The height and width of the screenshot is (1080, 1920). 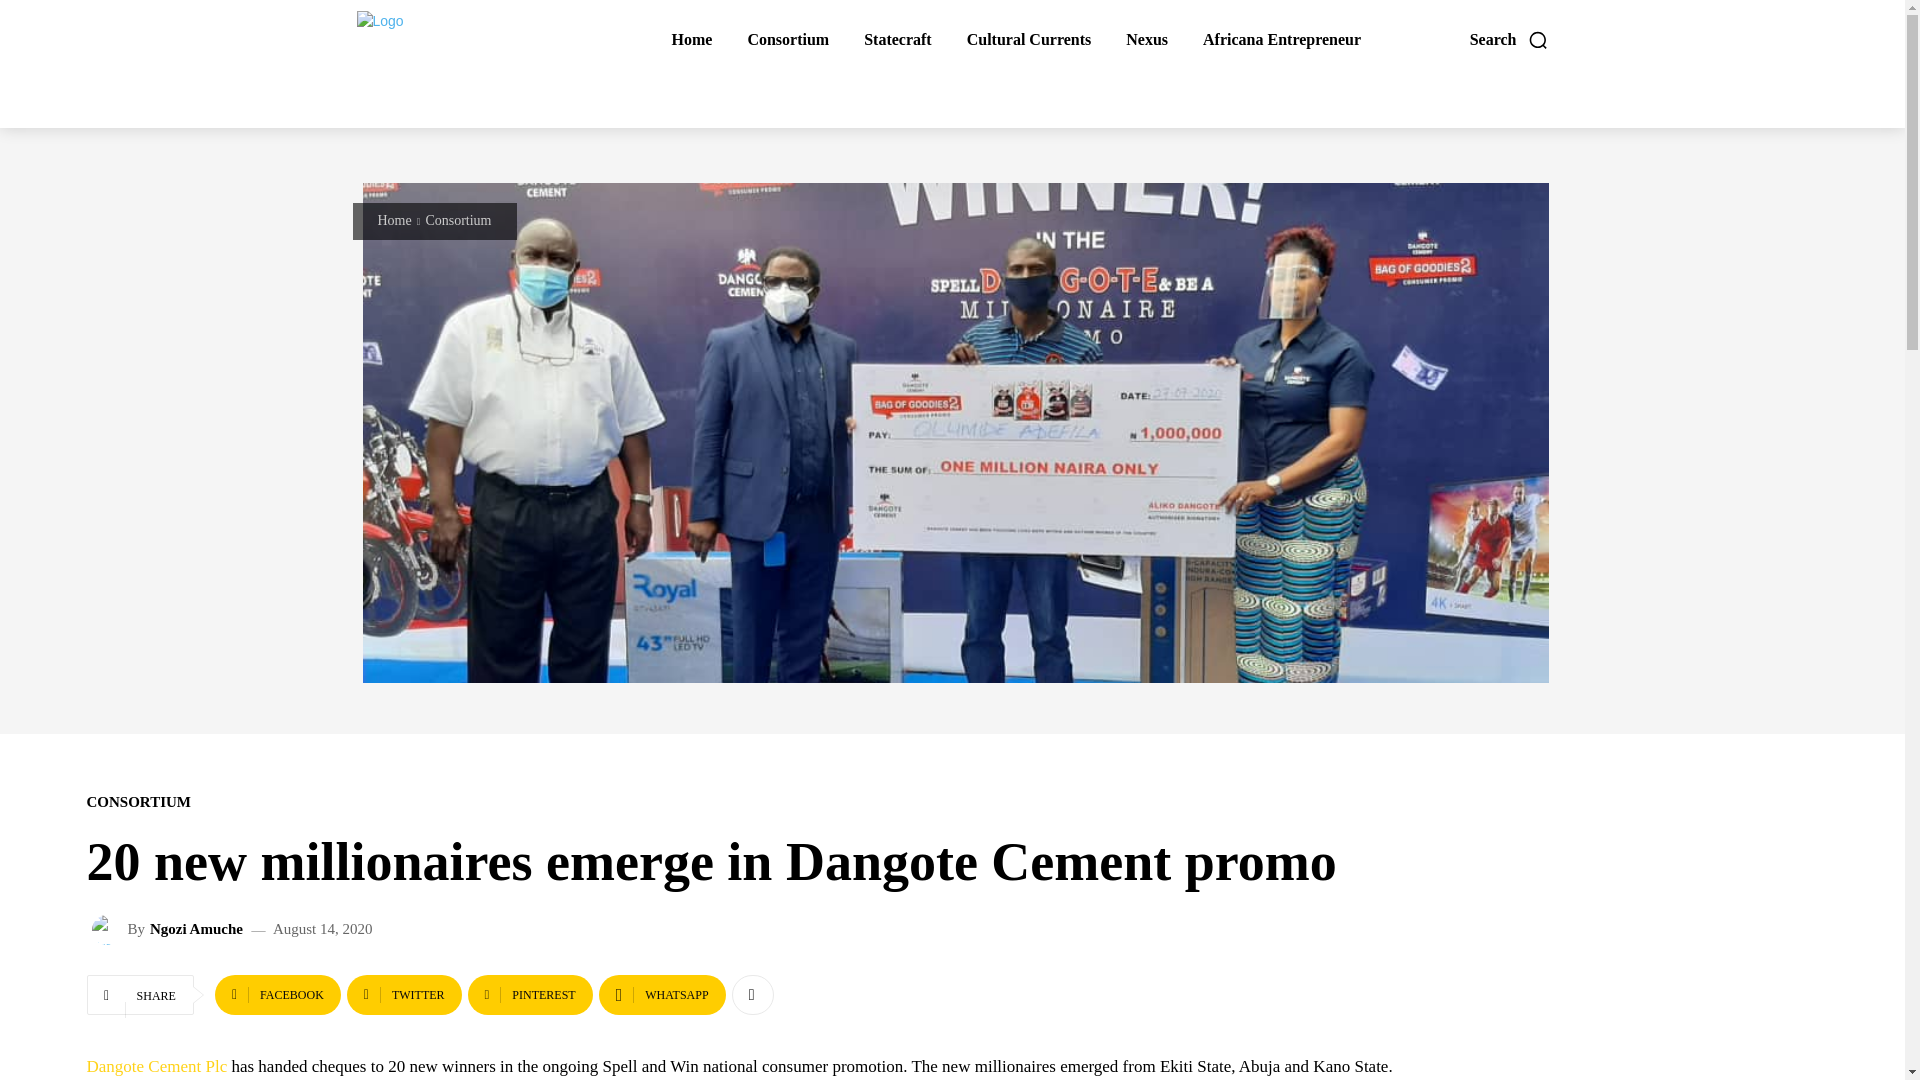 What do you see at coordinates (278, 995) in the screenshot?
I see `FACEBOOK` at bounding box center [278, 995].